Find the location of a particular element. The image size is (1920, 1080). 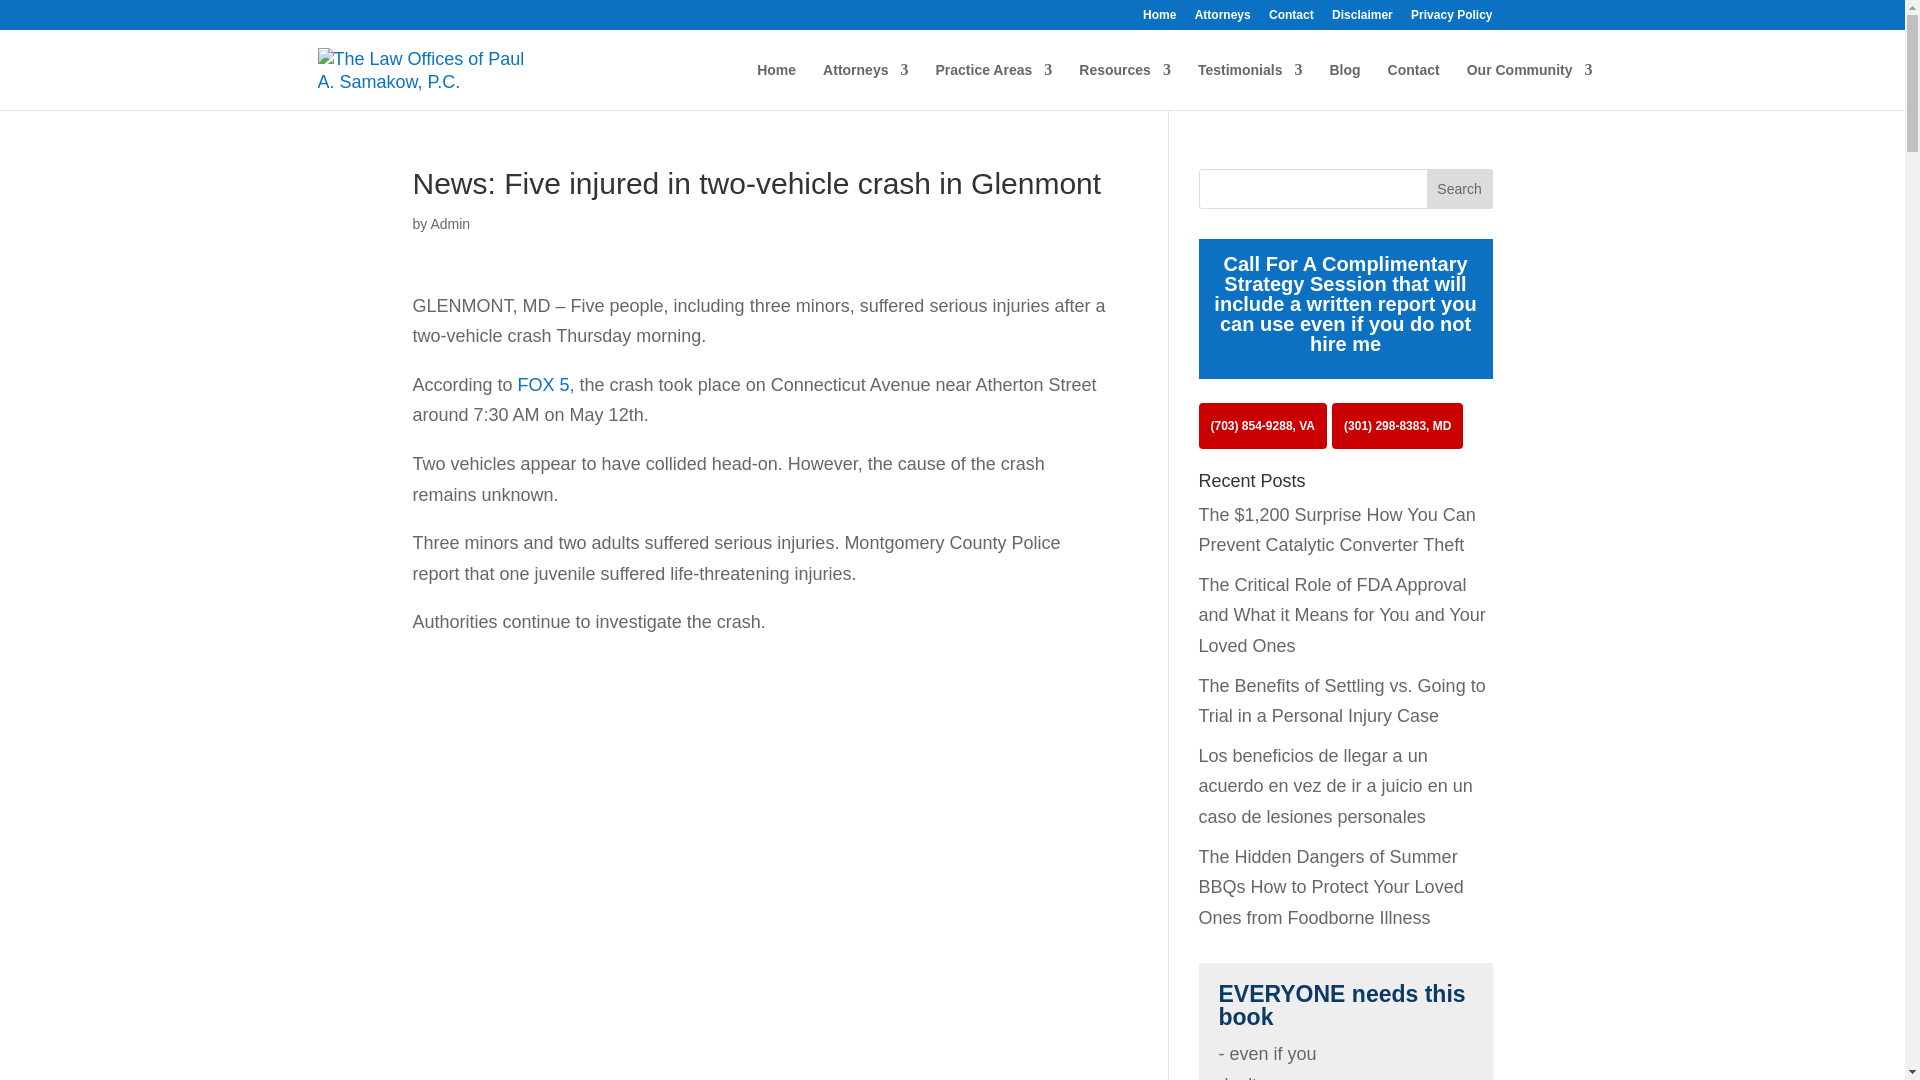

Contact is located at coordinates (1291, 19).